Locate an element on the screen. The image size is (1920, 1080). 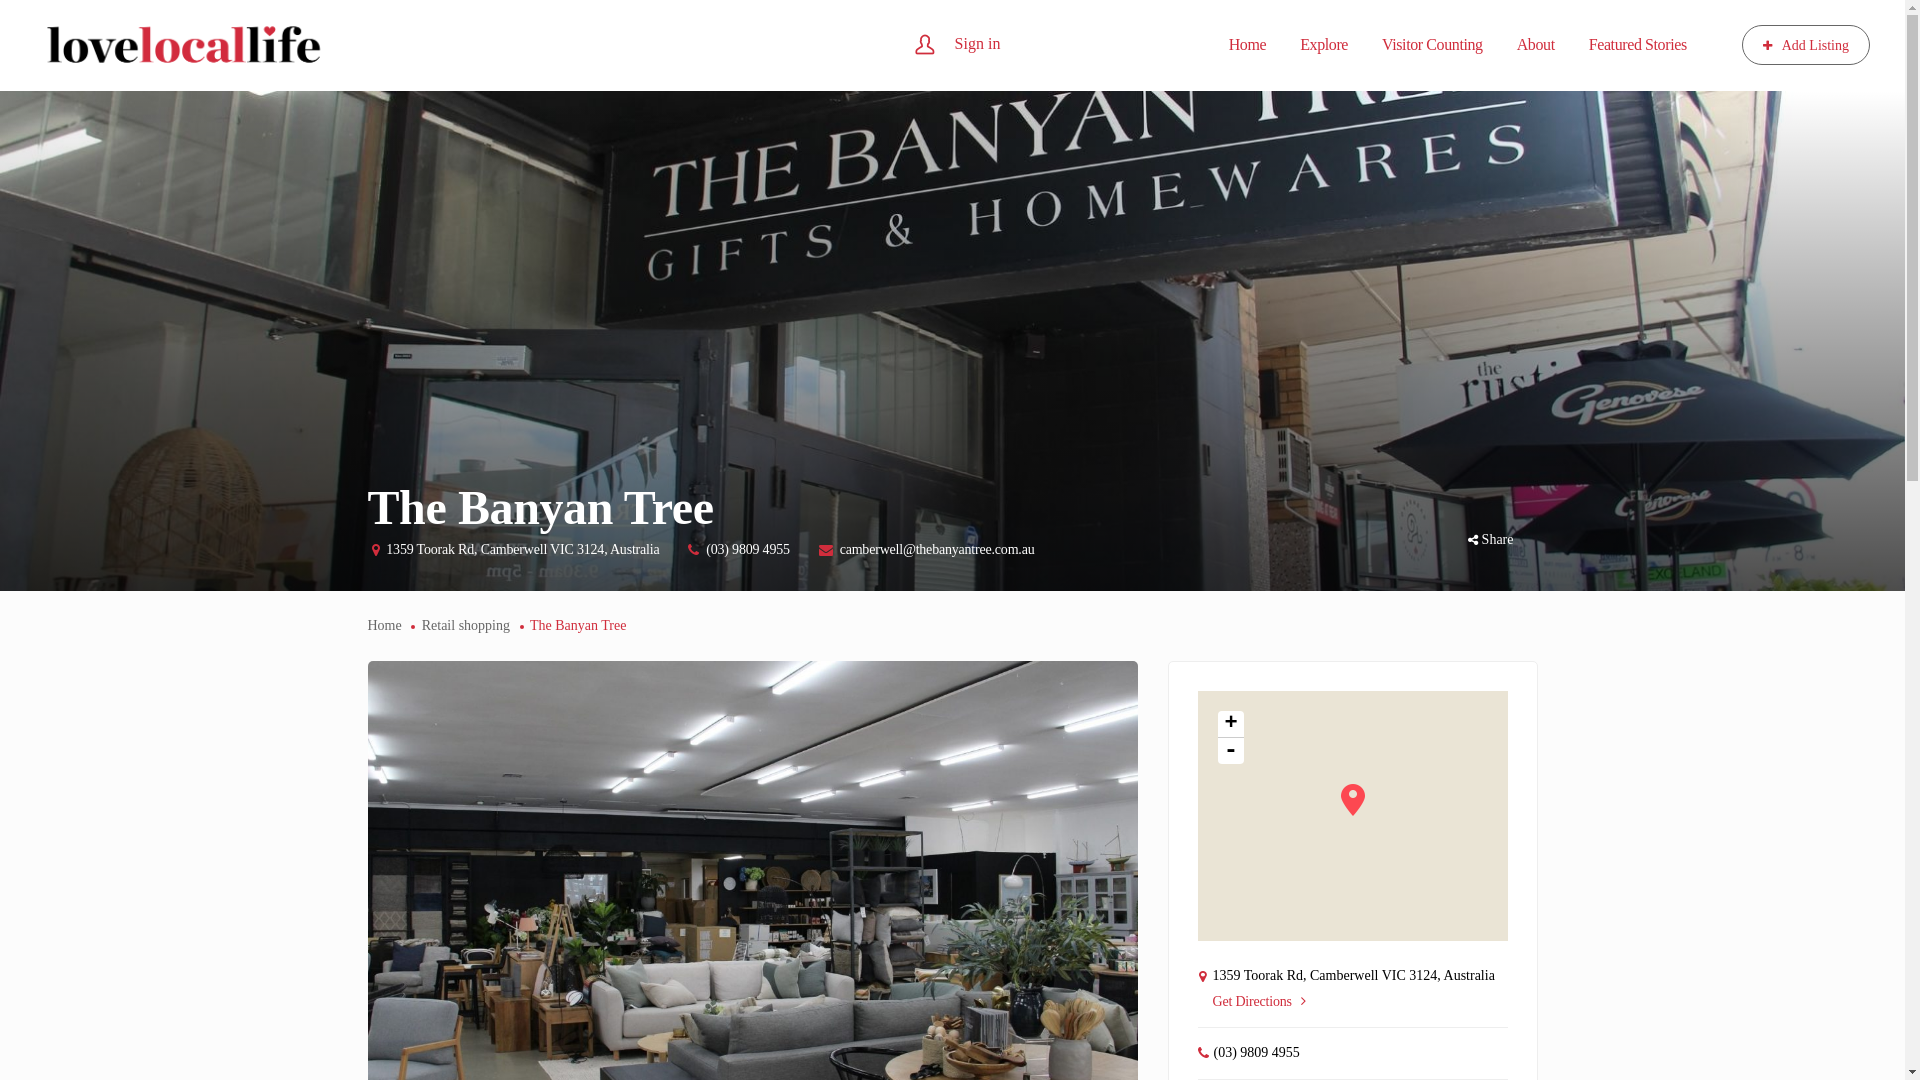
Get Directions is located at coordinates (1258, 1002).